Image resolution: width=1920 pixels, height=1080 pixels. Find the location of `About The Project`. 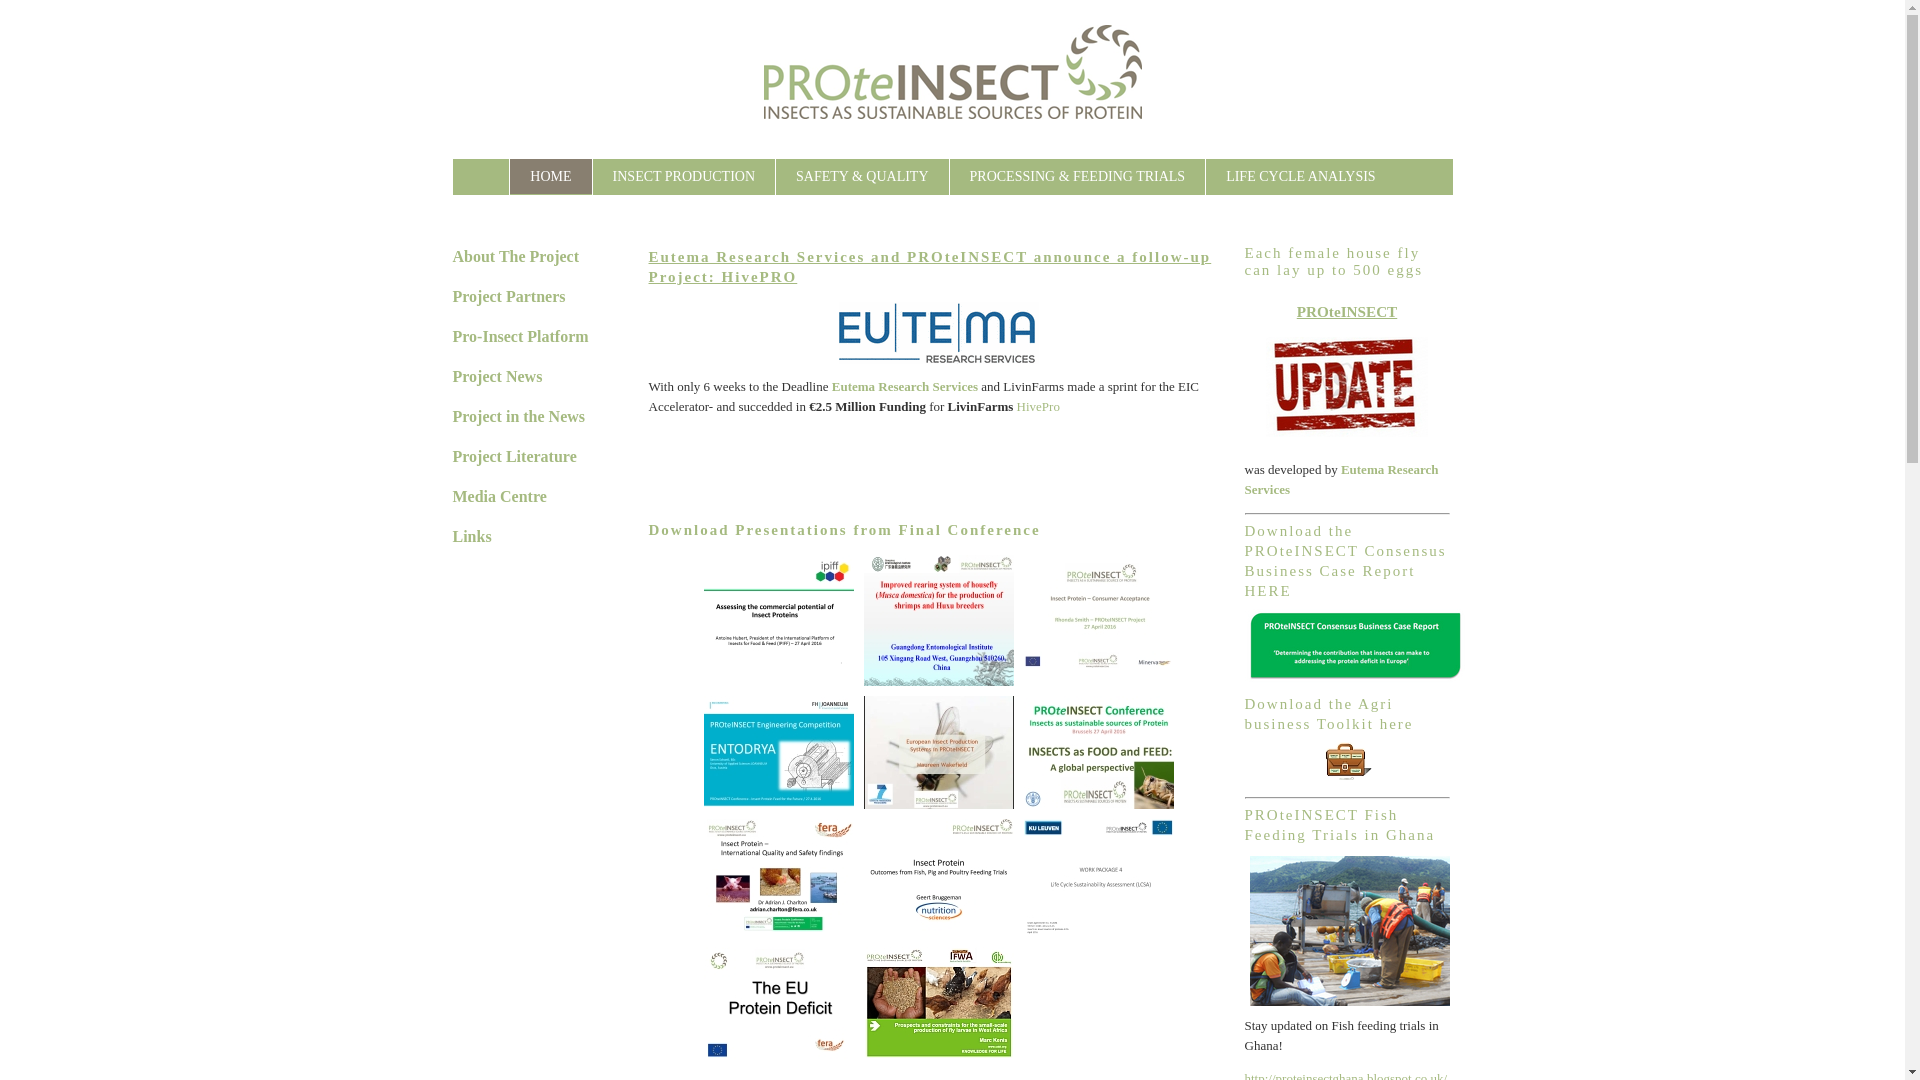

About The Project is located at coordinates (515, 256).